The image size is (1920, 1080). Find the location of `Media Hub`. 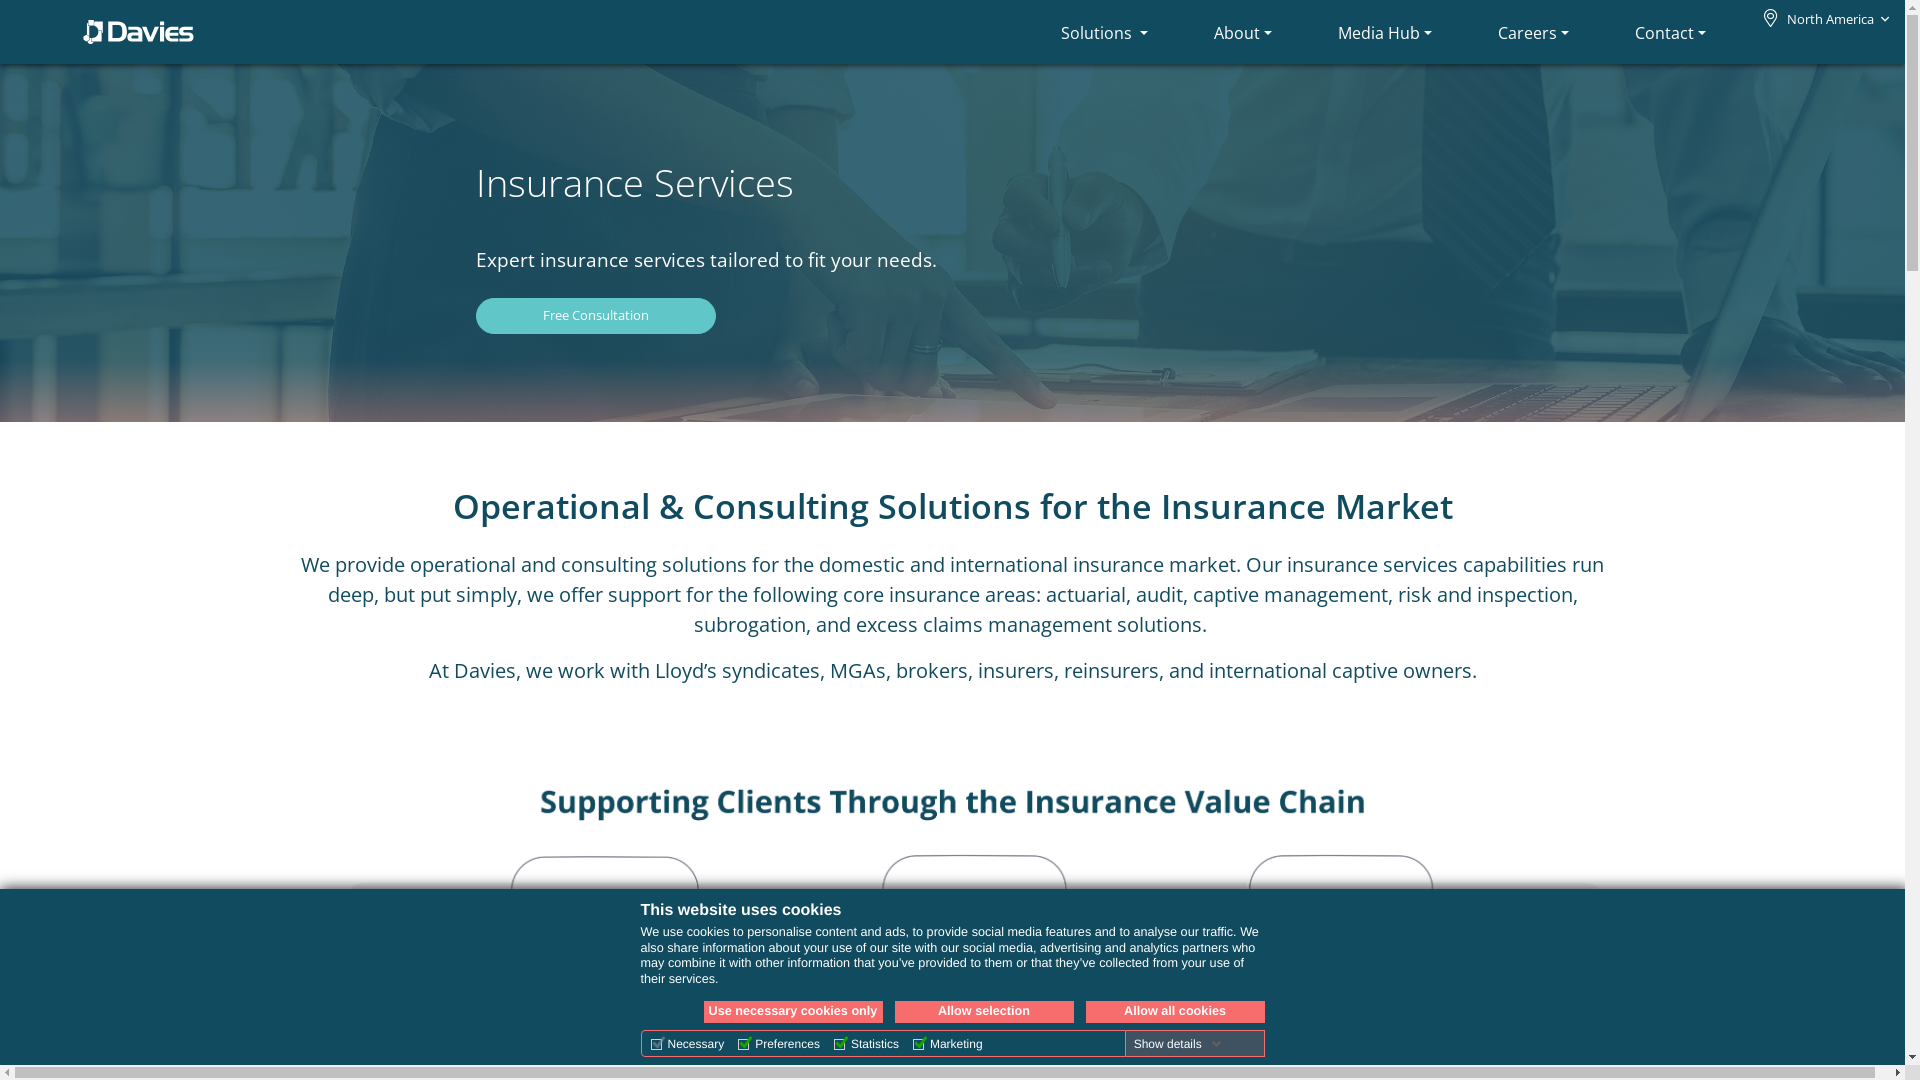

Media Hub is located at coordinates (1385, 32).